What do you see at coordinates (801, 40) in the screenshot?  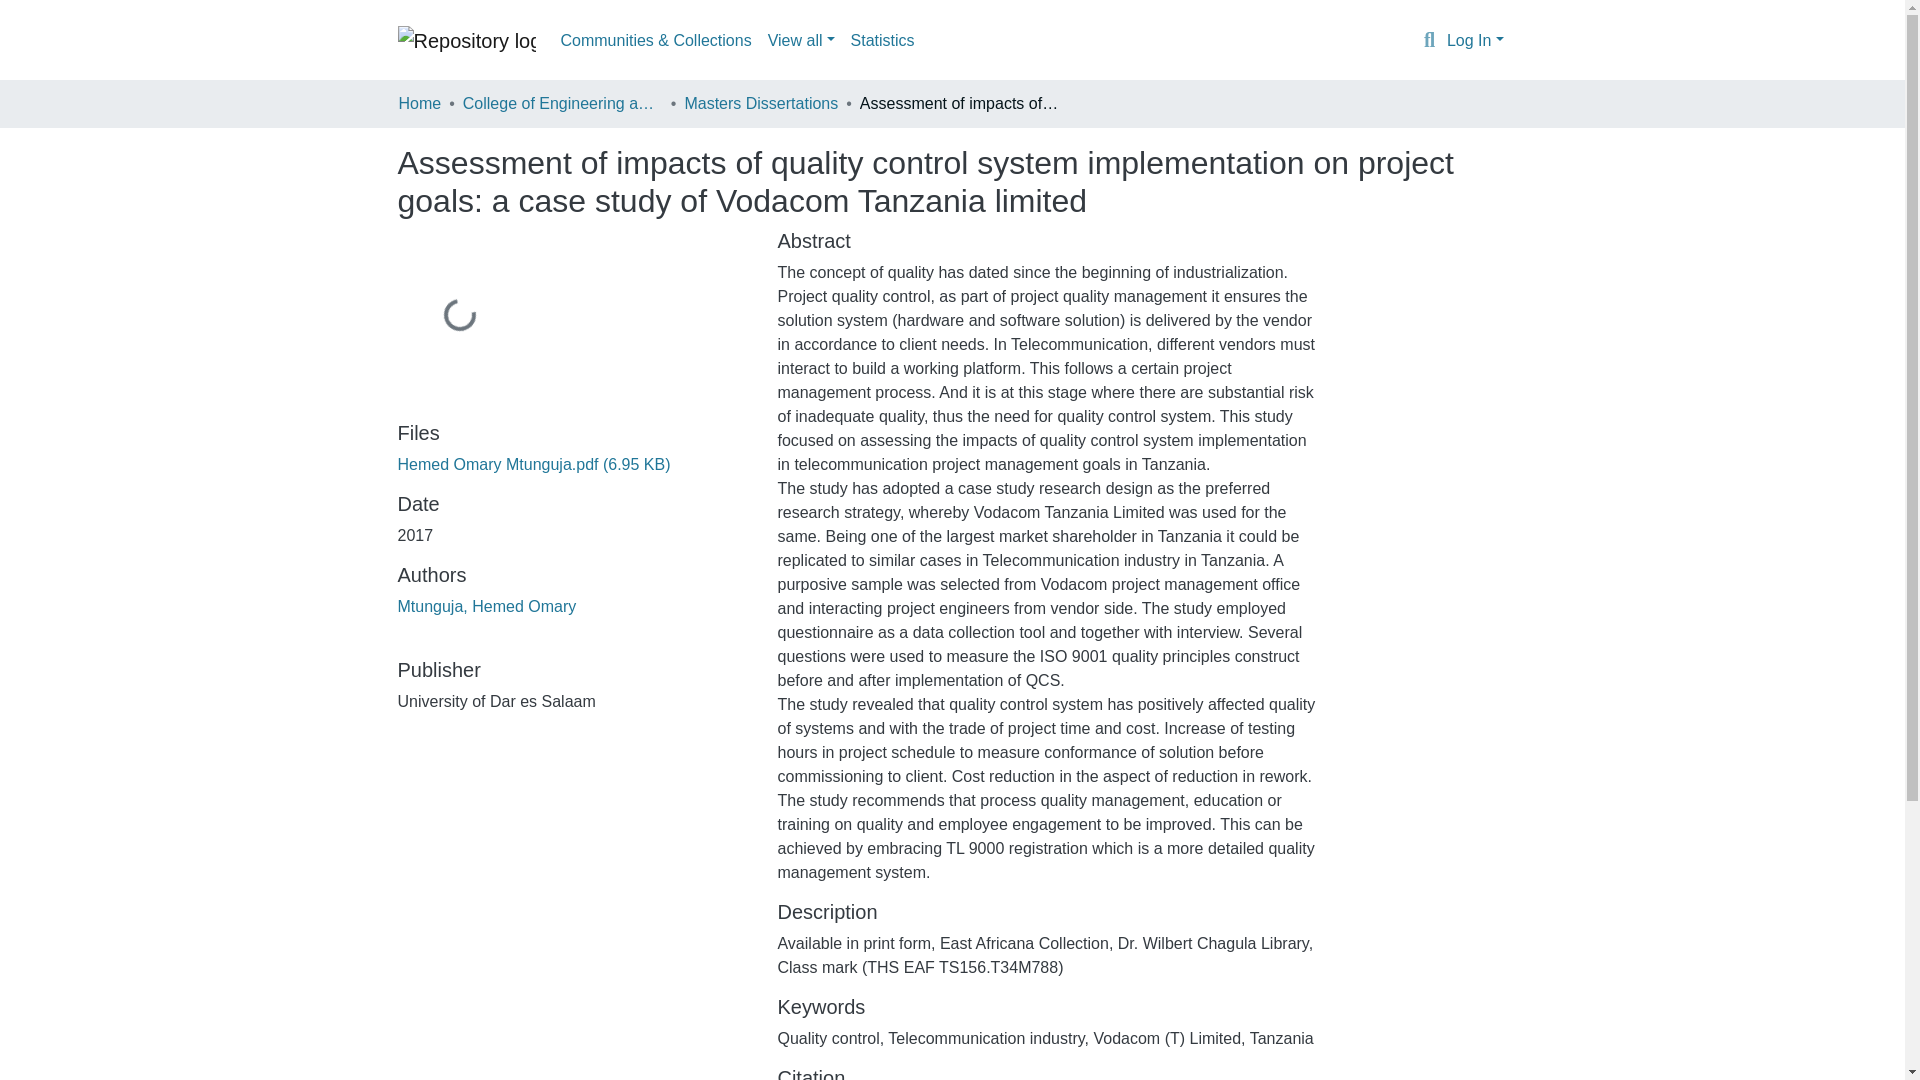 I see `View all` at bounding box center [801, 40].